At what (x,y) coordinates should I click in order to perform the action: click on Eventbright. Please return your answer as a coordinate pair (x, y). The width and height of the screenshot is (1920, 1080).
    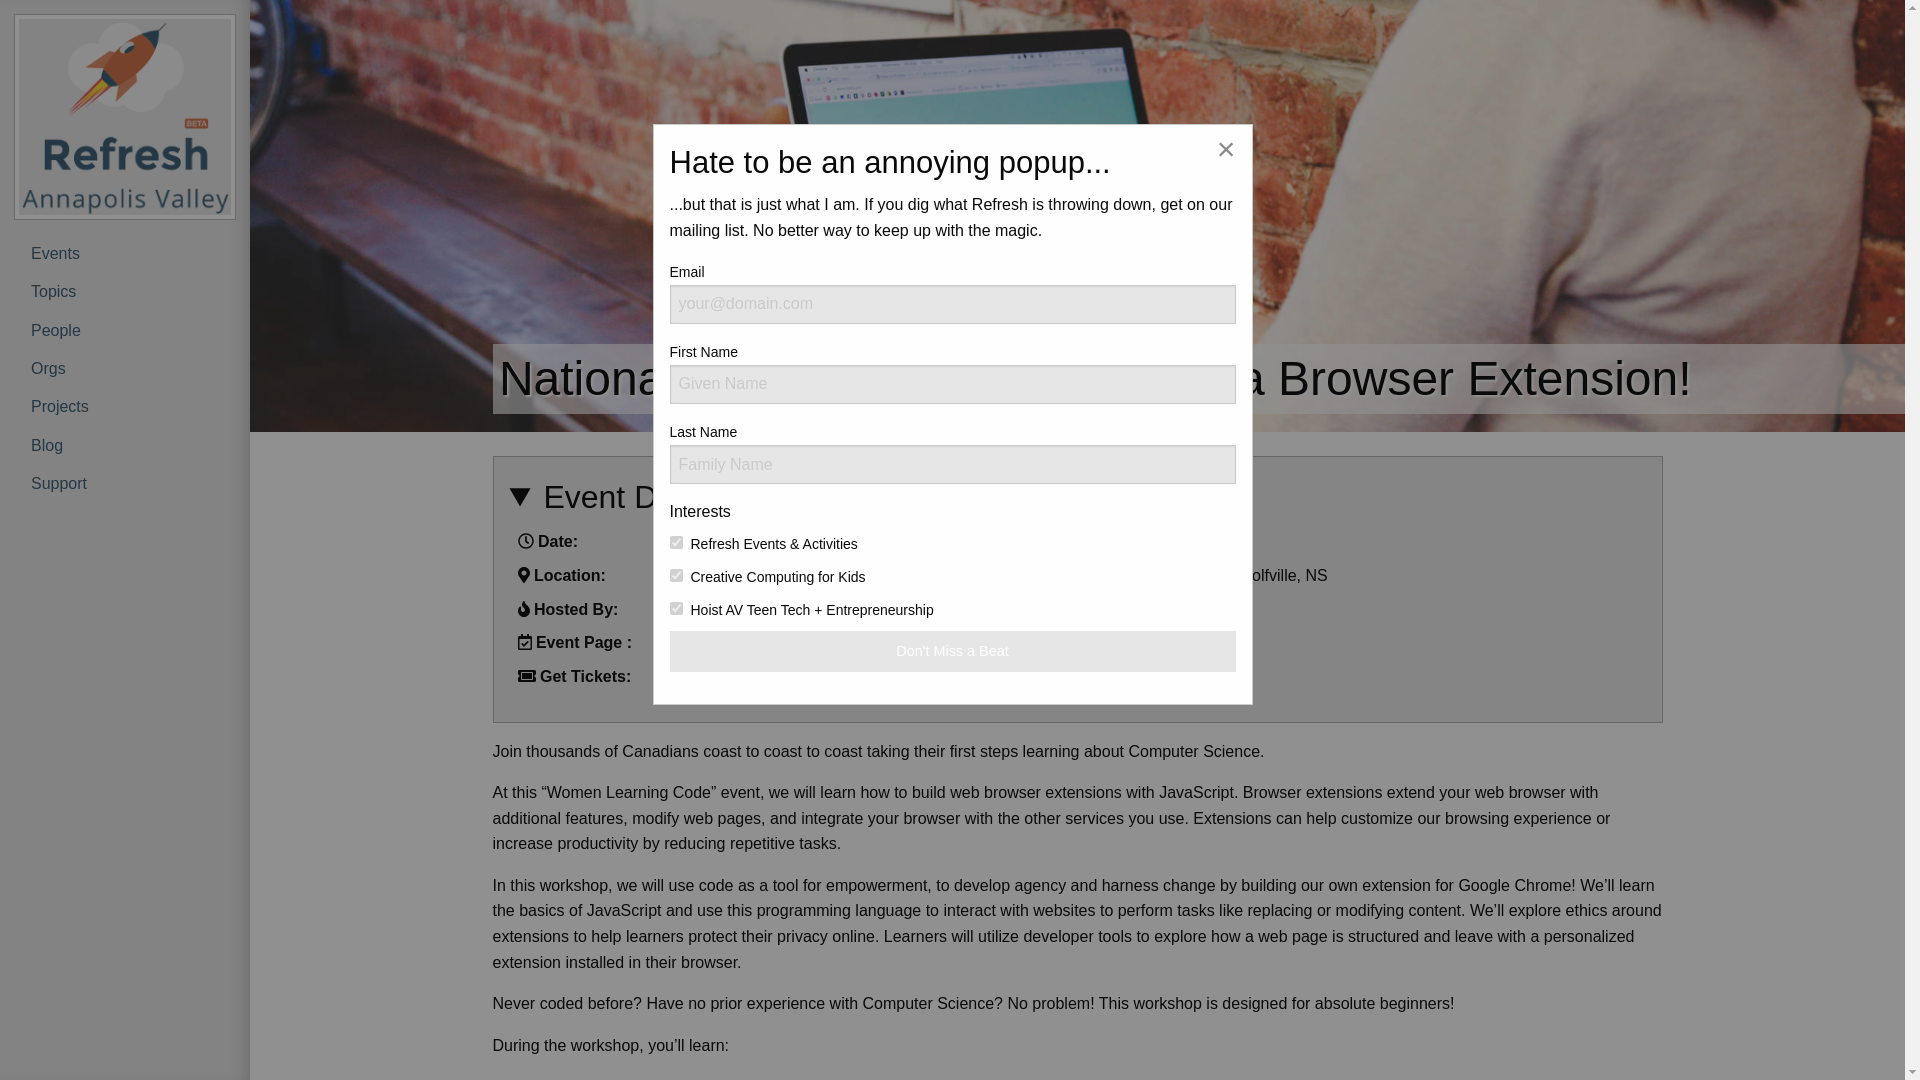
    Looking at the image, I should click on (708, 676).